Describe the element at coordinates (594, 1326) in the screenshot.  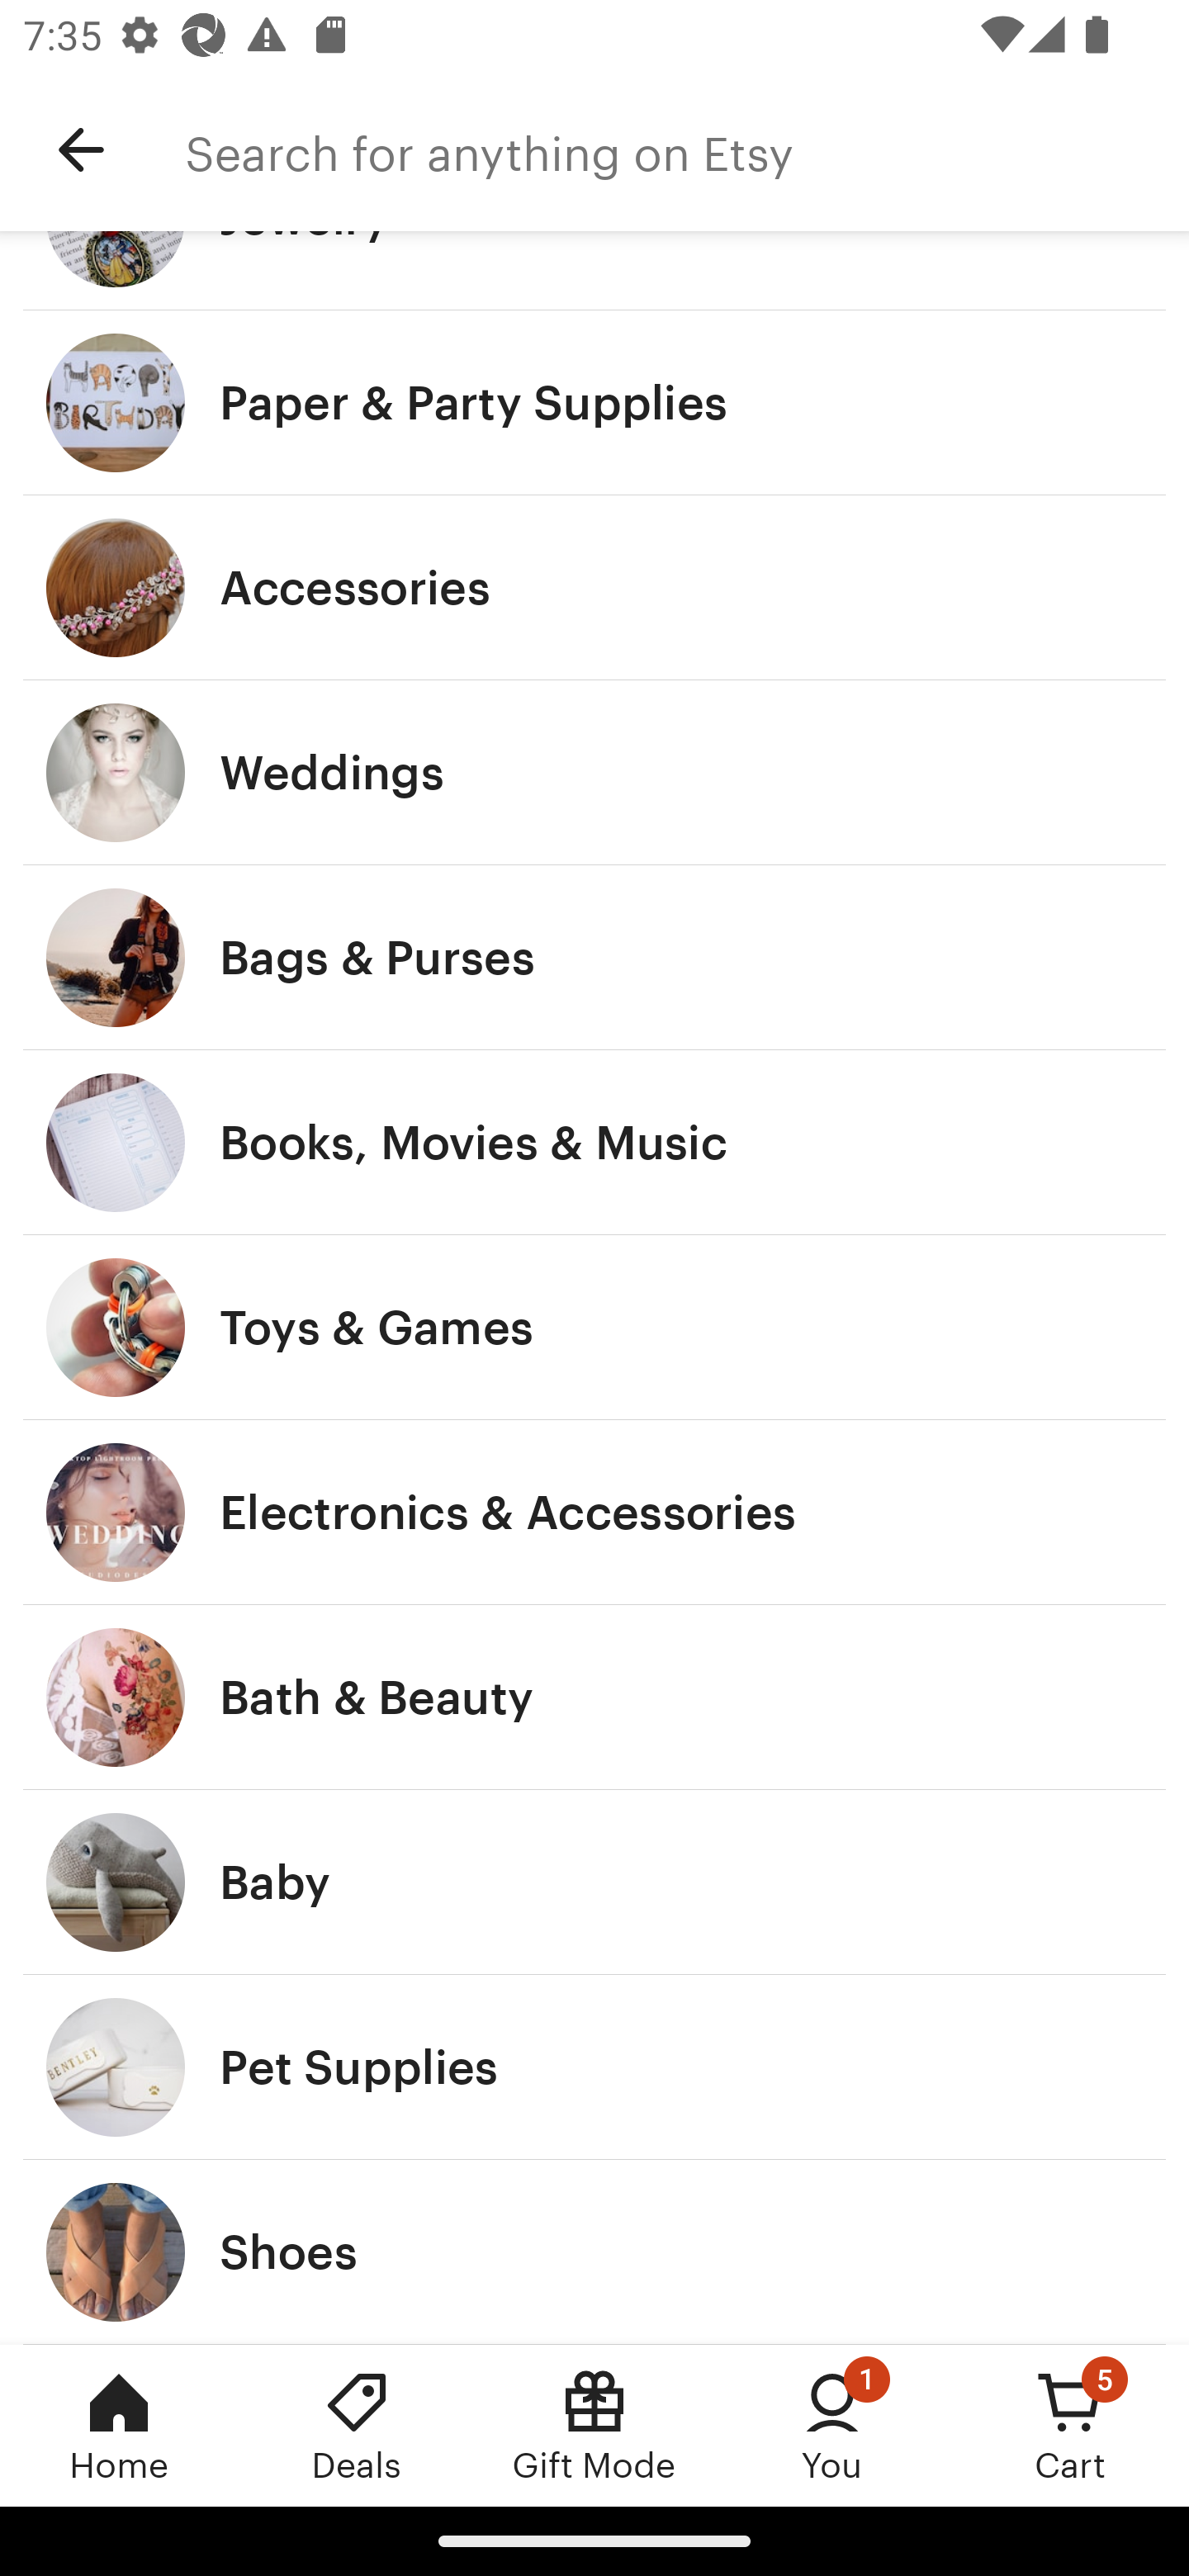
I see `Toys & Games` at that location.